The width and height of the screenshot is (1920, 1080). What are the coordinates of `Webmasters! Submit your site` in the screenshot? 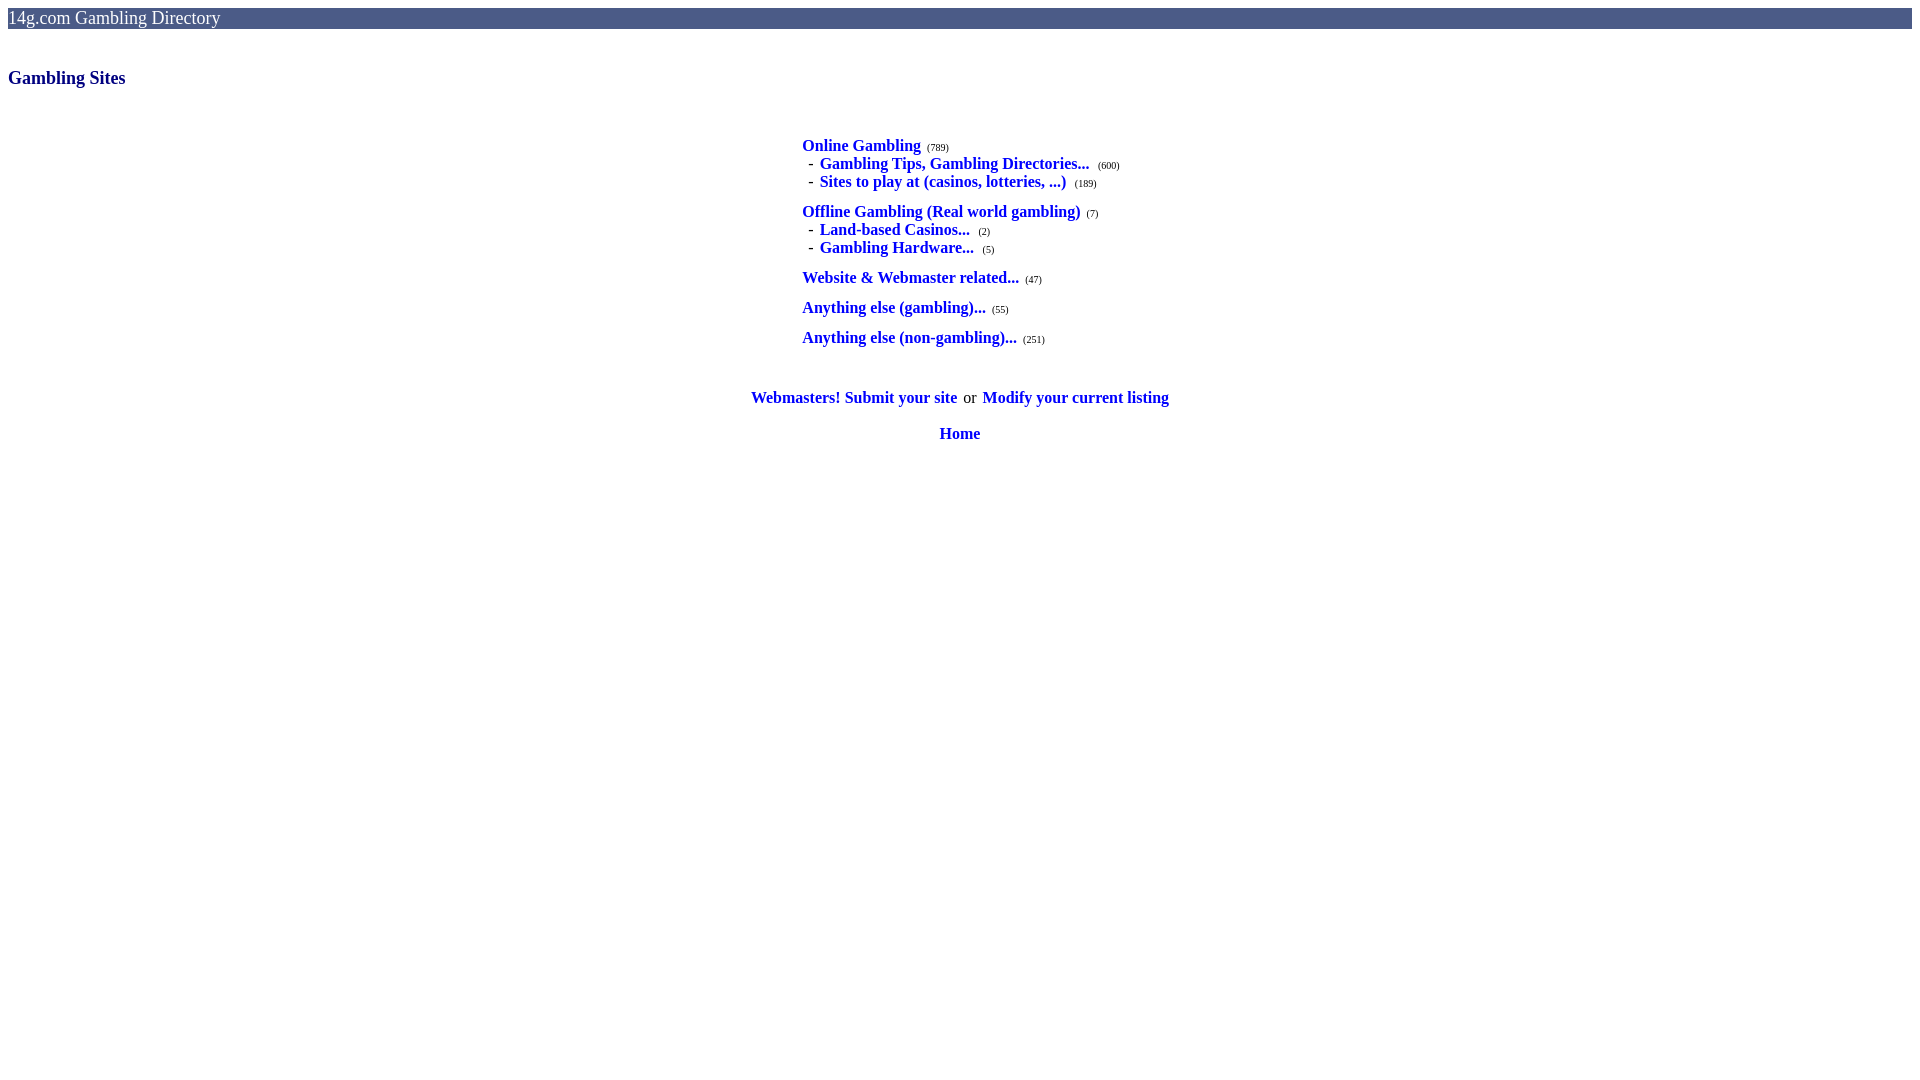 It's located at (854, 398).